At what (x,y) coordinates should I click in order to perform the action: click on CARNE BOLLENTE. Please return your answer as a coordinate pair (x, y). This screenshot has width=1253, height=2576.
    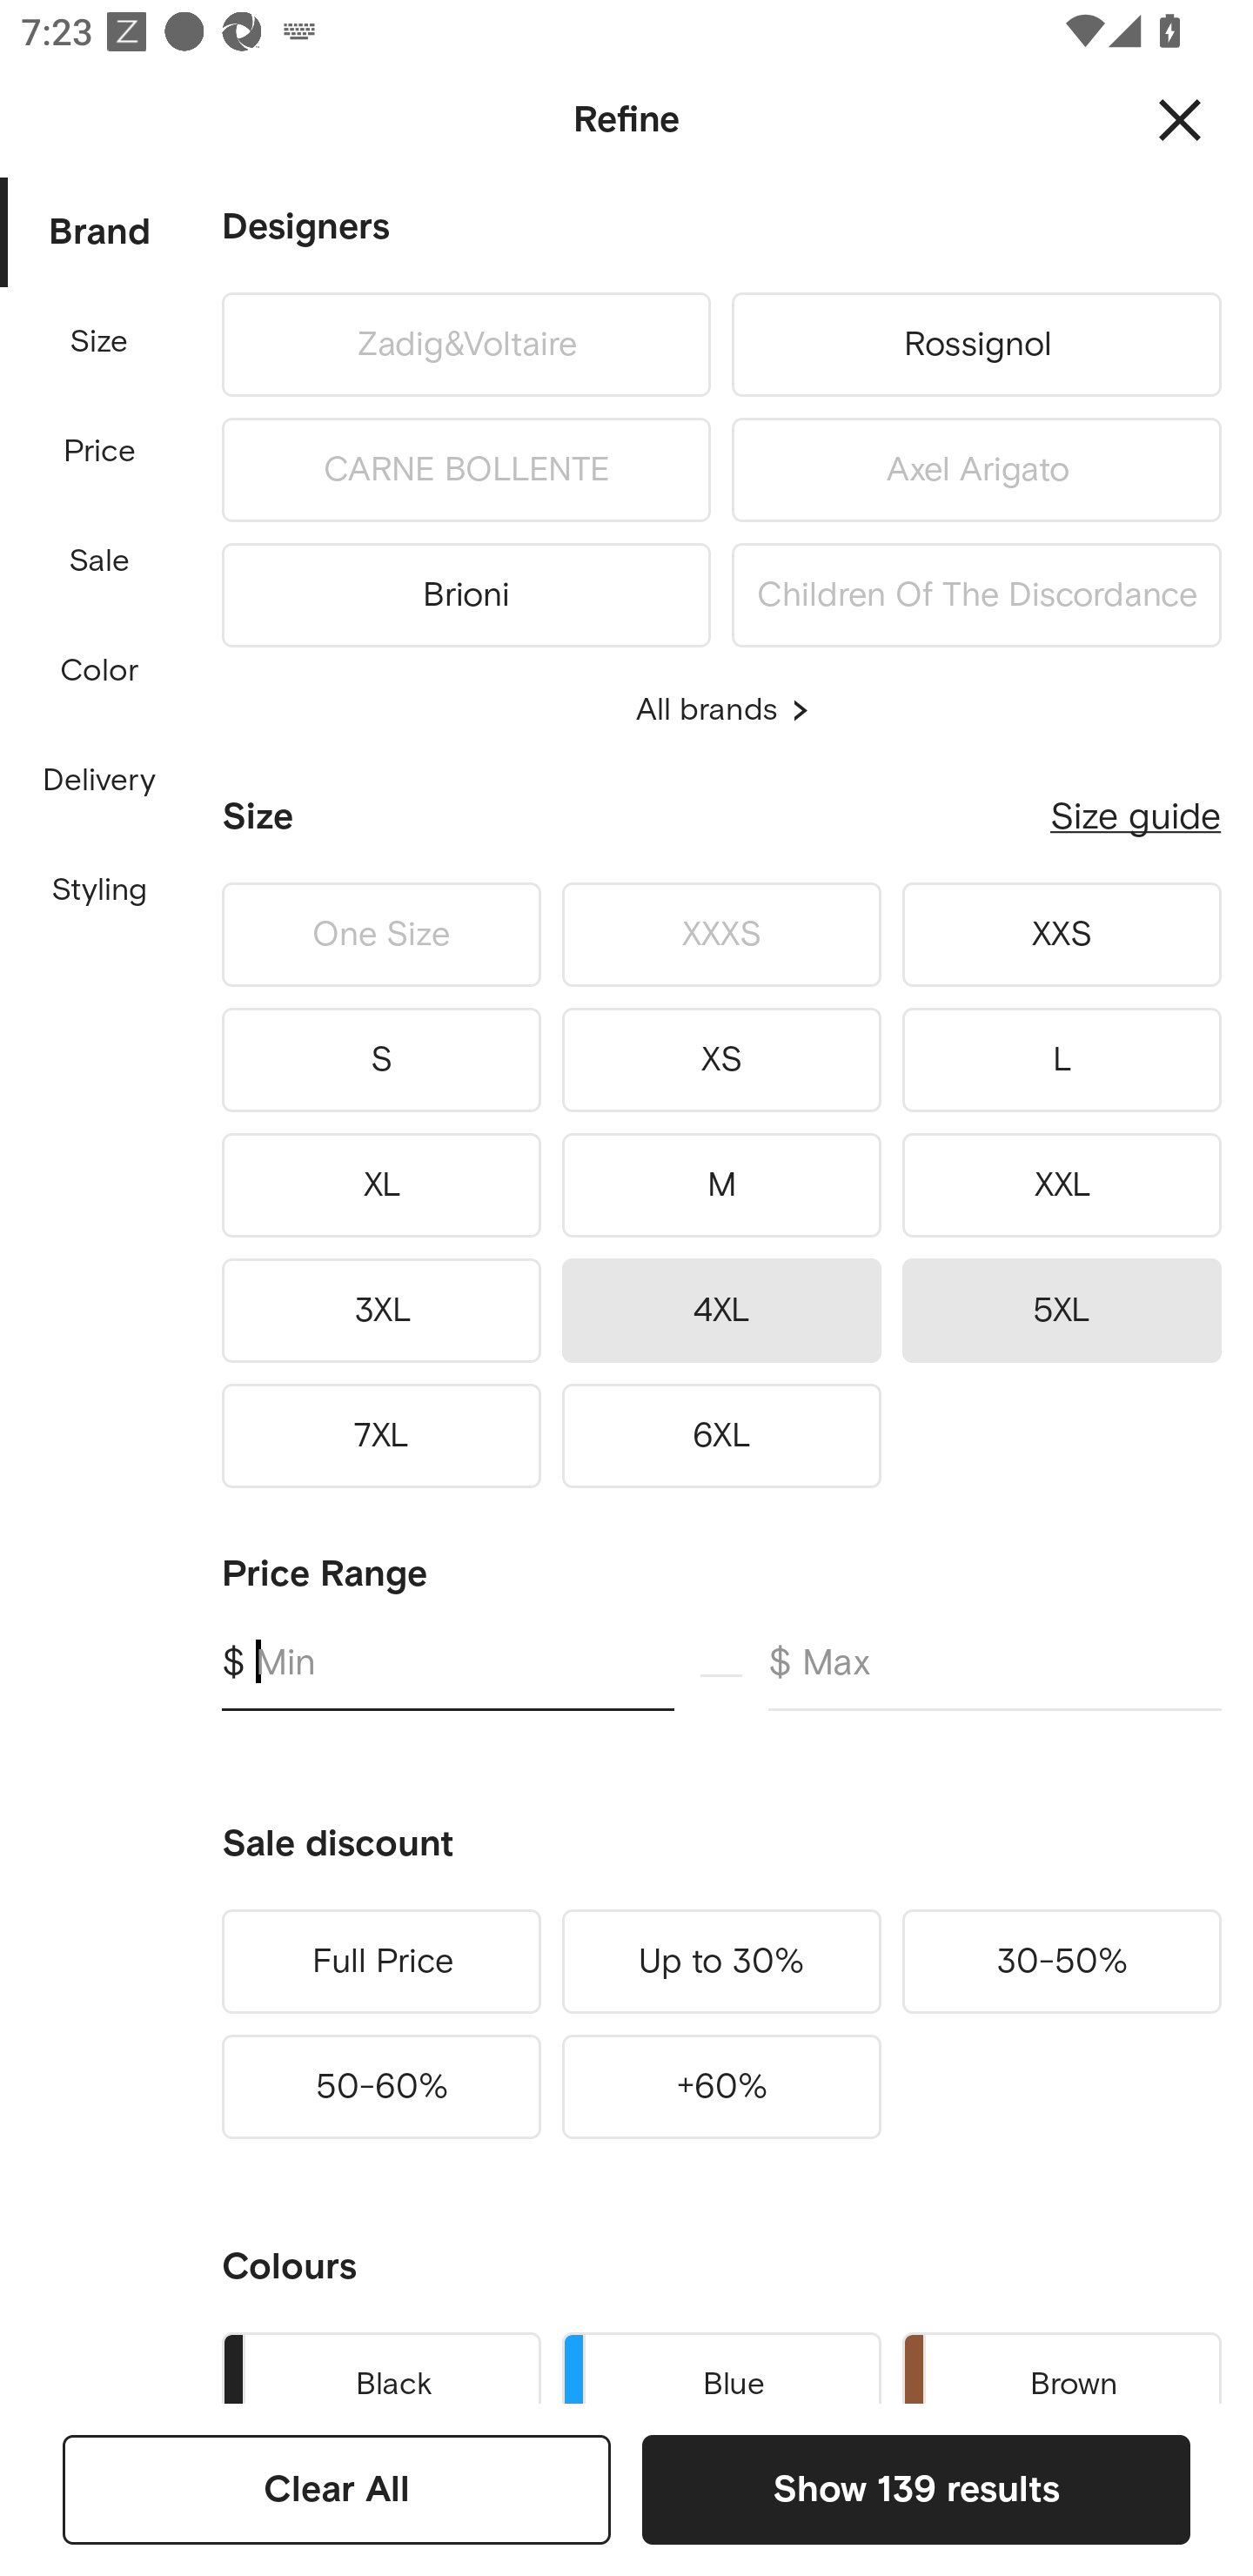
    Looking at the image, I should click on (466, 470).